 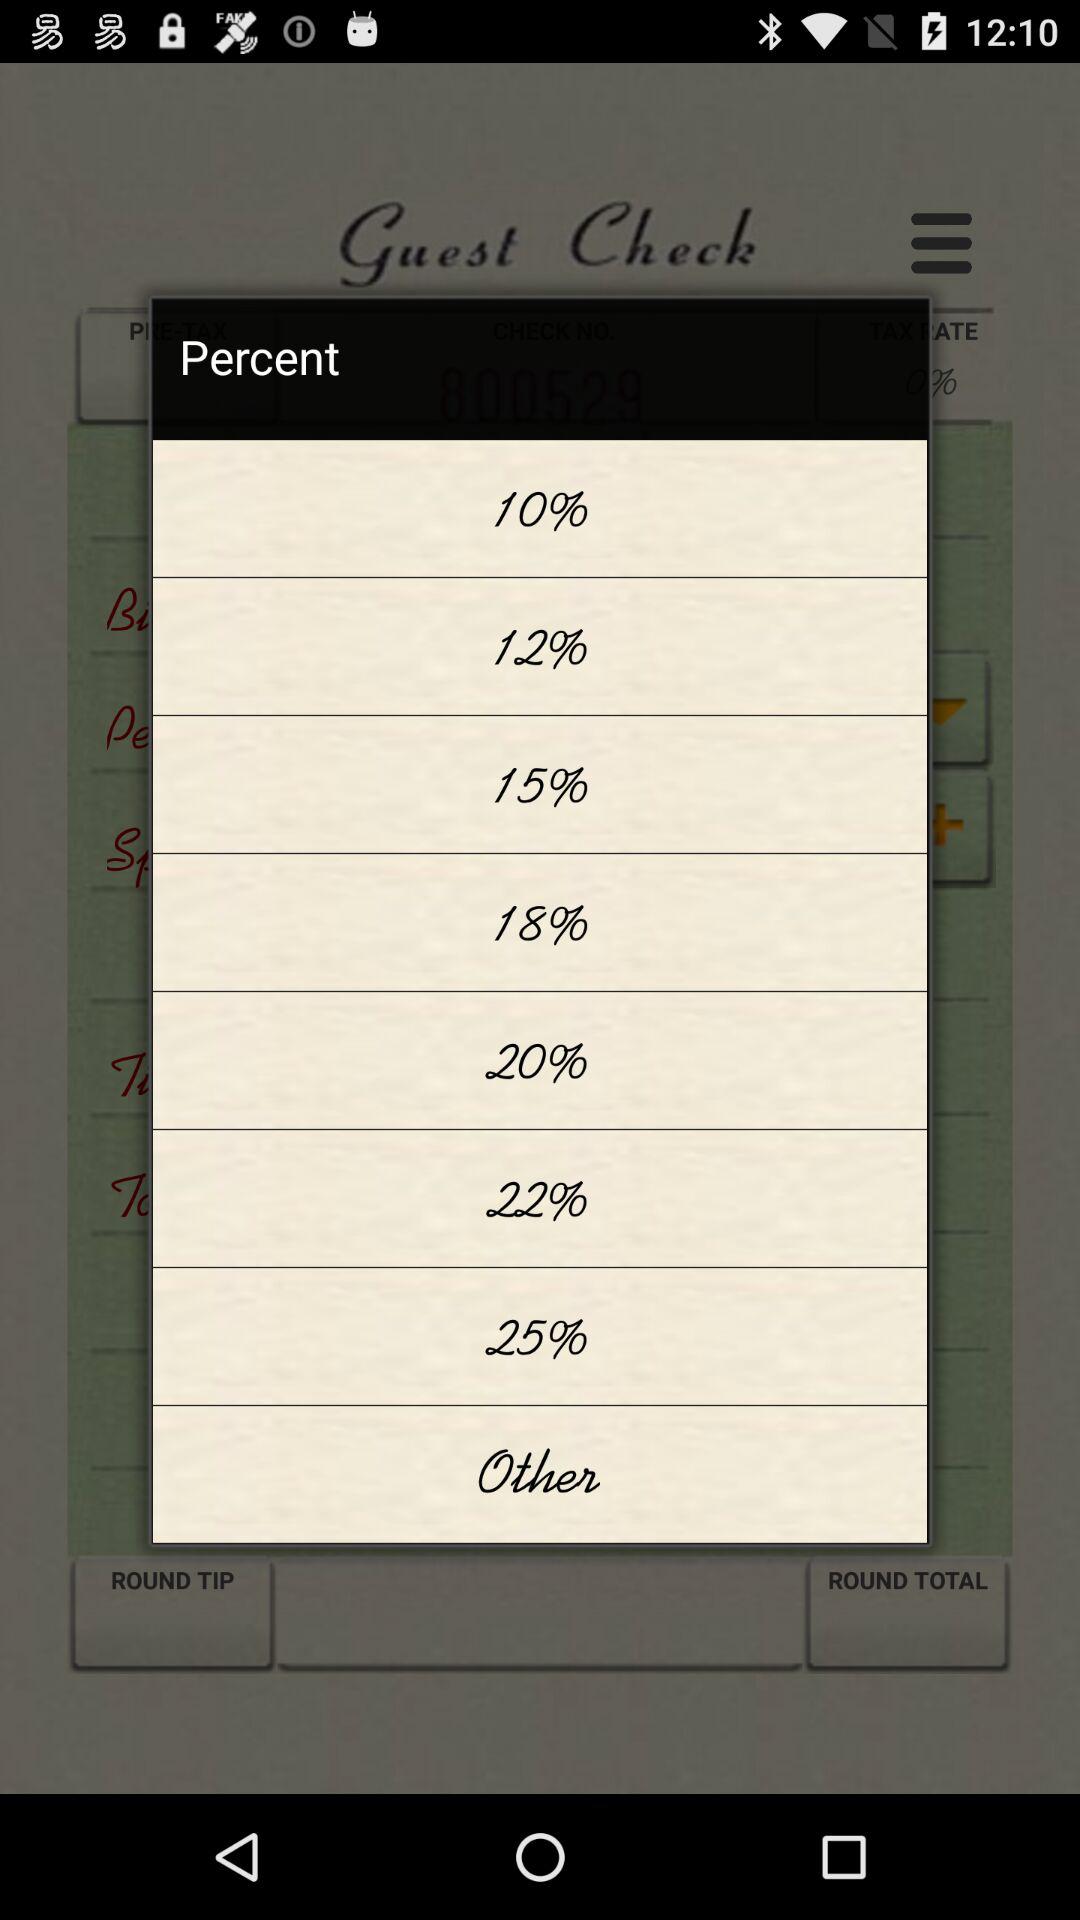 I want to click on turn off app above 25%, so click(x=540, y=1198).